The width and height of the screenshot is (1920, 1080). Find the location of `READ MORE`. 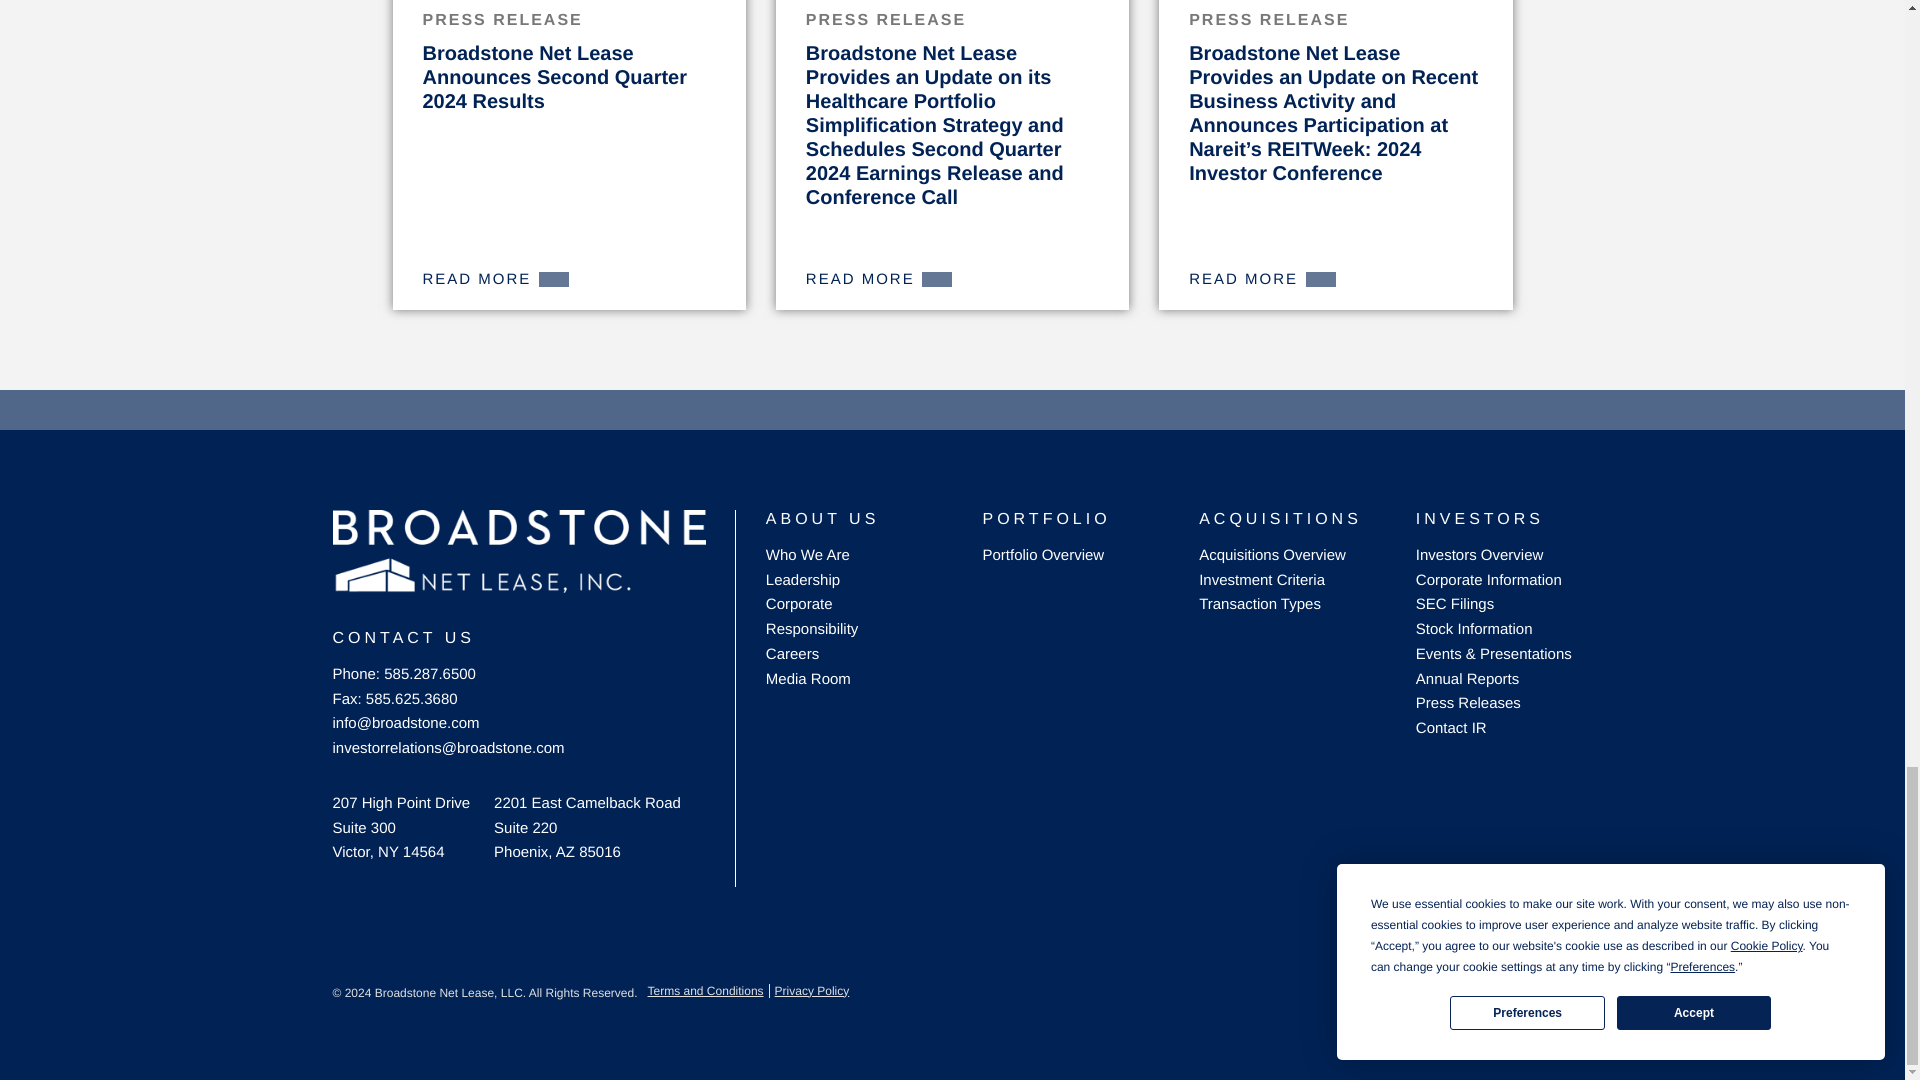

READ MORE is located at coordinates (1262, 279).